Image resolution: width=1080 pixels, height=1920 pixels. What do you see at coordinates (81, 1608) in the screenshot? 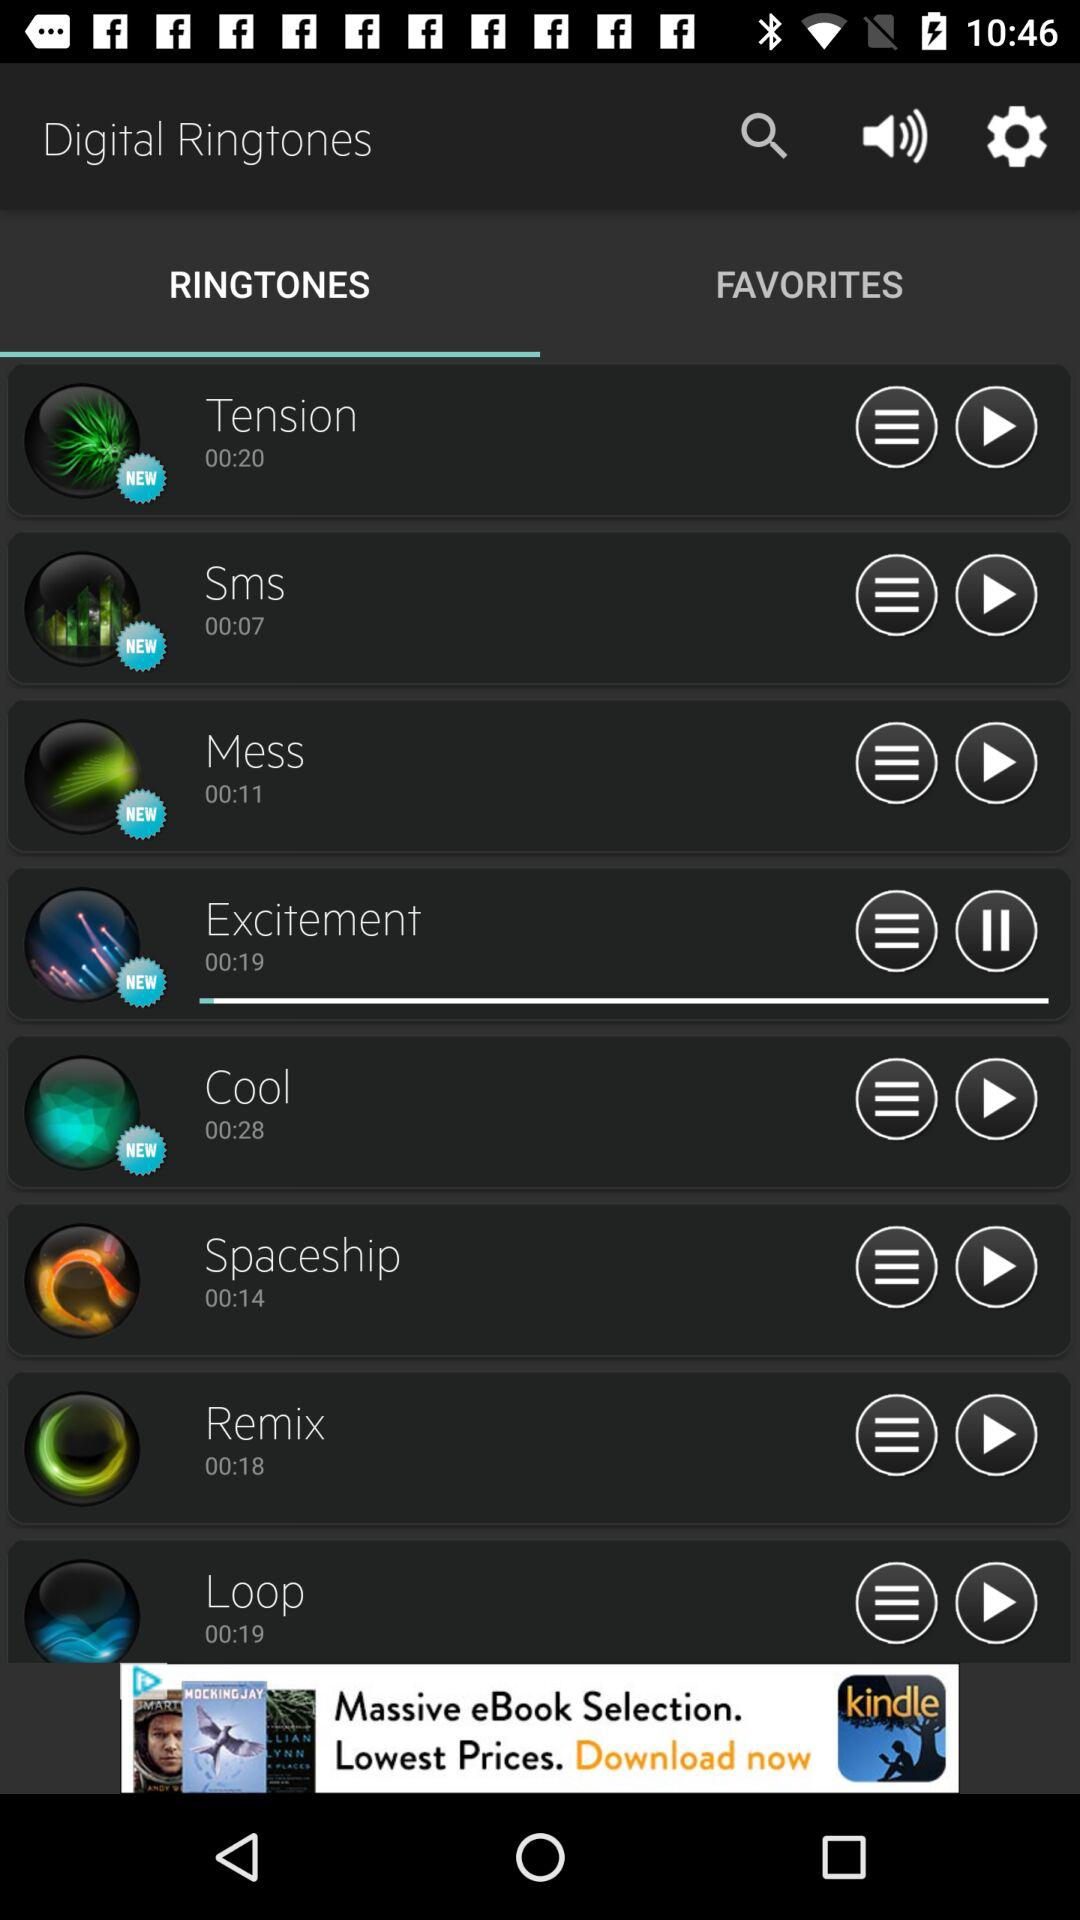
I see `tb pega` at bounding box center [81, 1608].